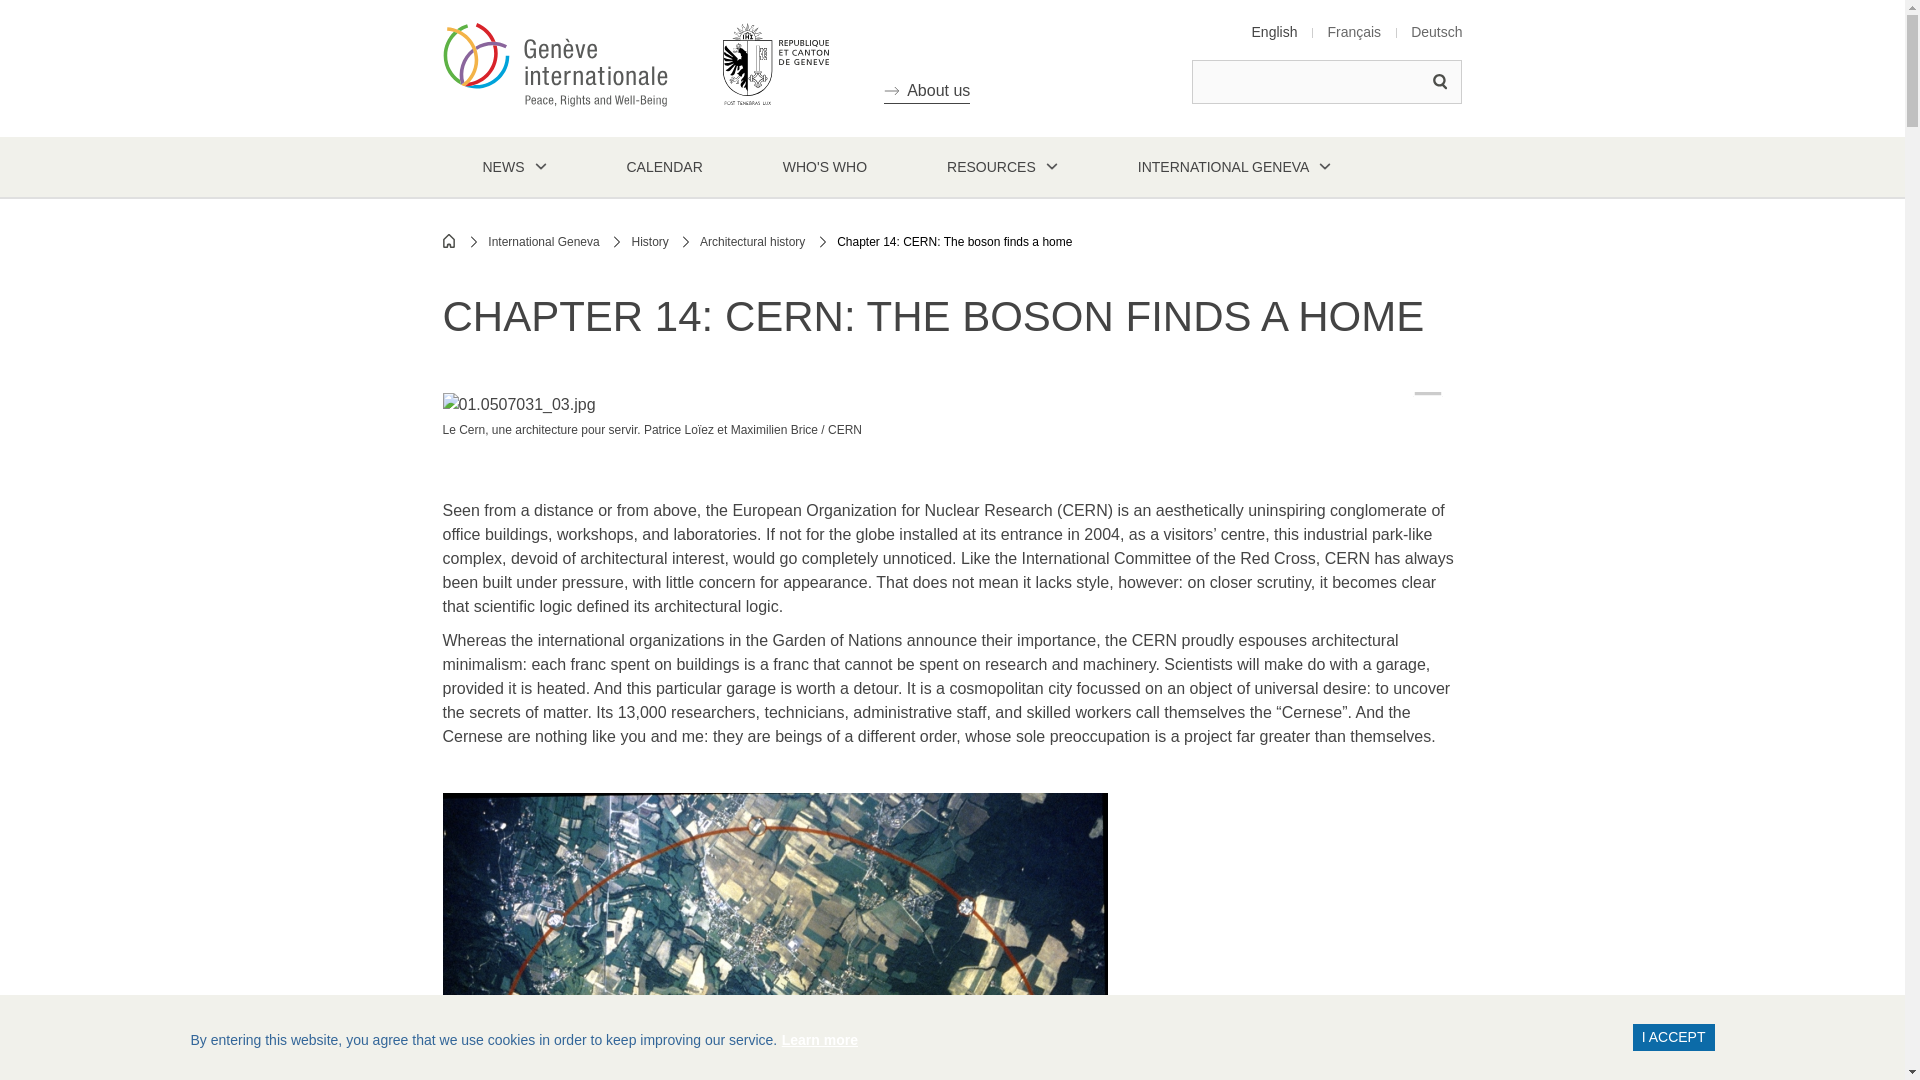 The height and width of the screenshot is (1080, 1920). I want to click on English, so click(1274, 32).